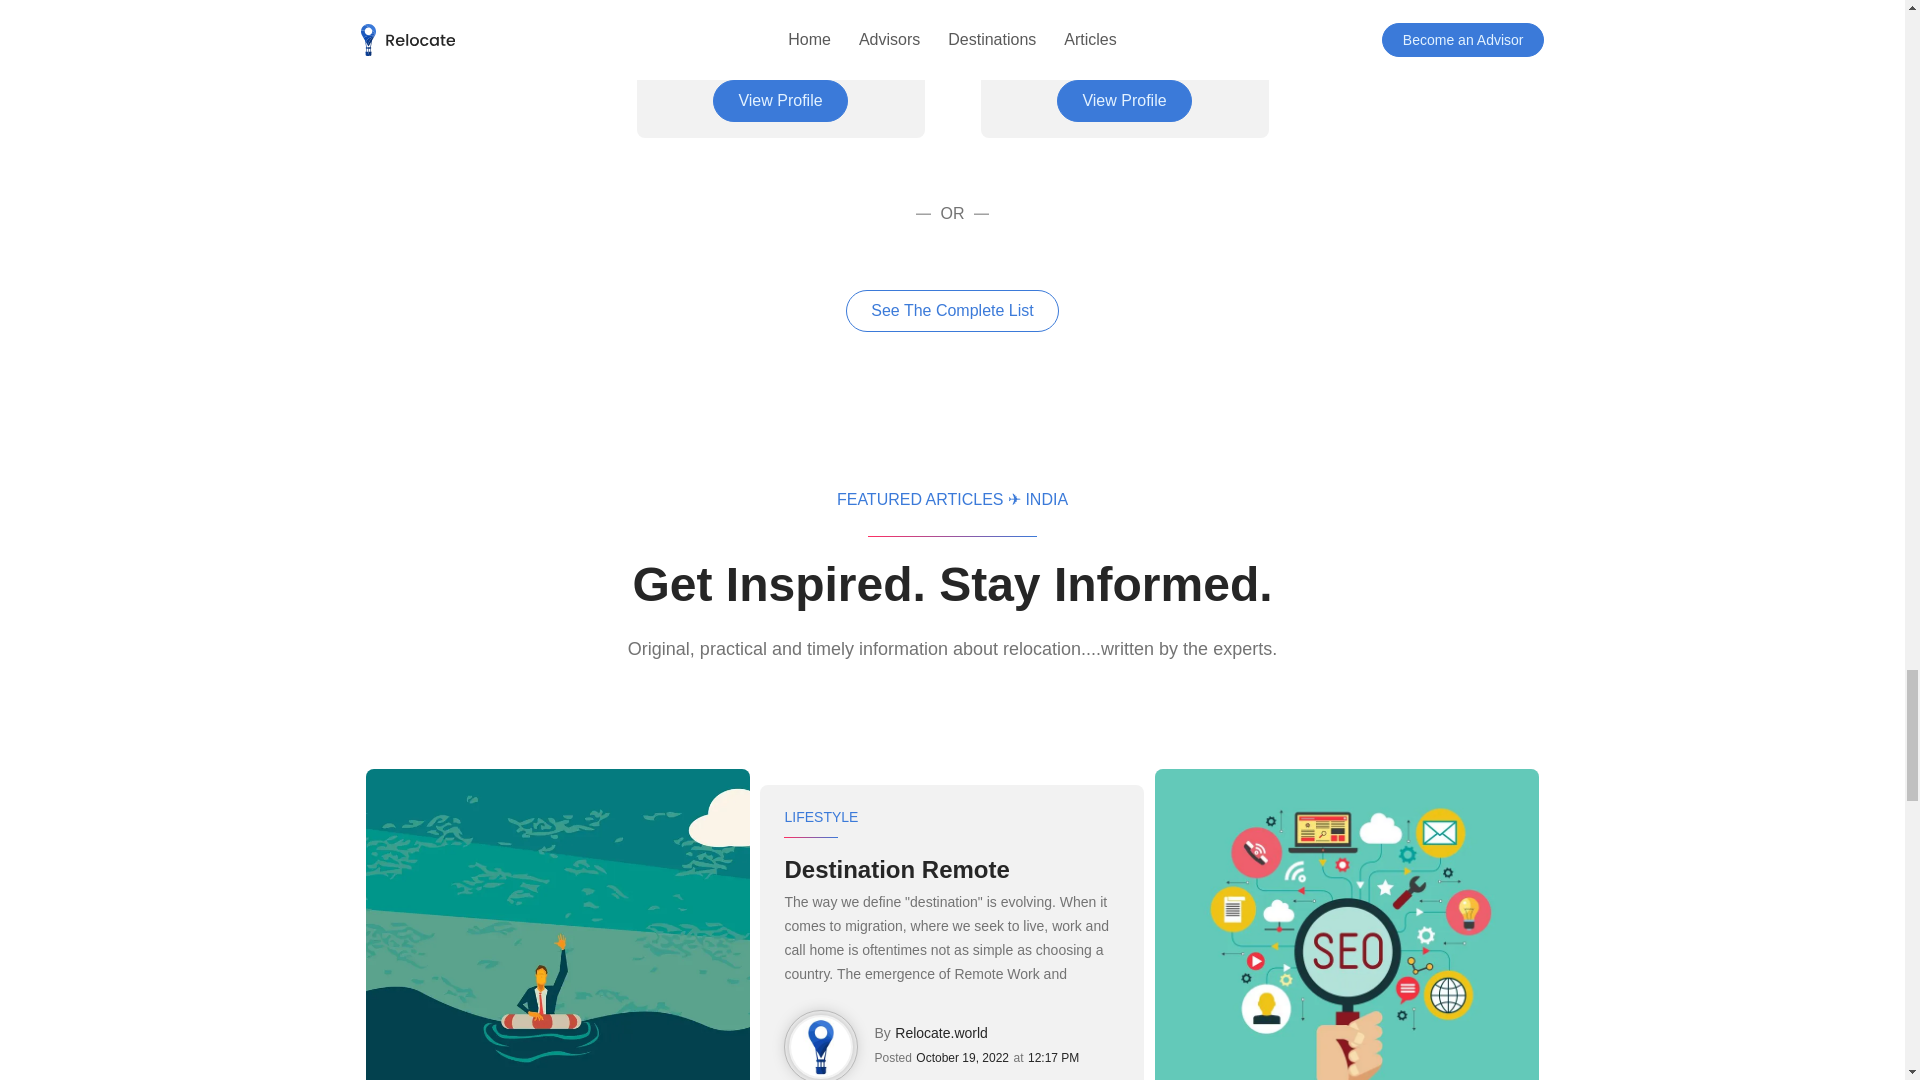  I want to click on View Profile, so click(779, 100).